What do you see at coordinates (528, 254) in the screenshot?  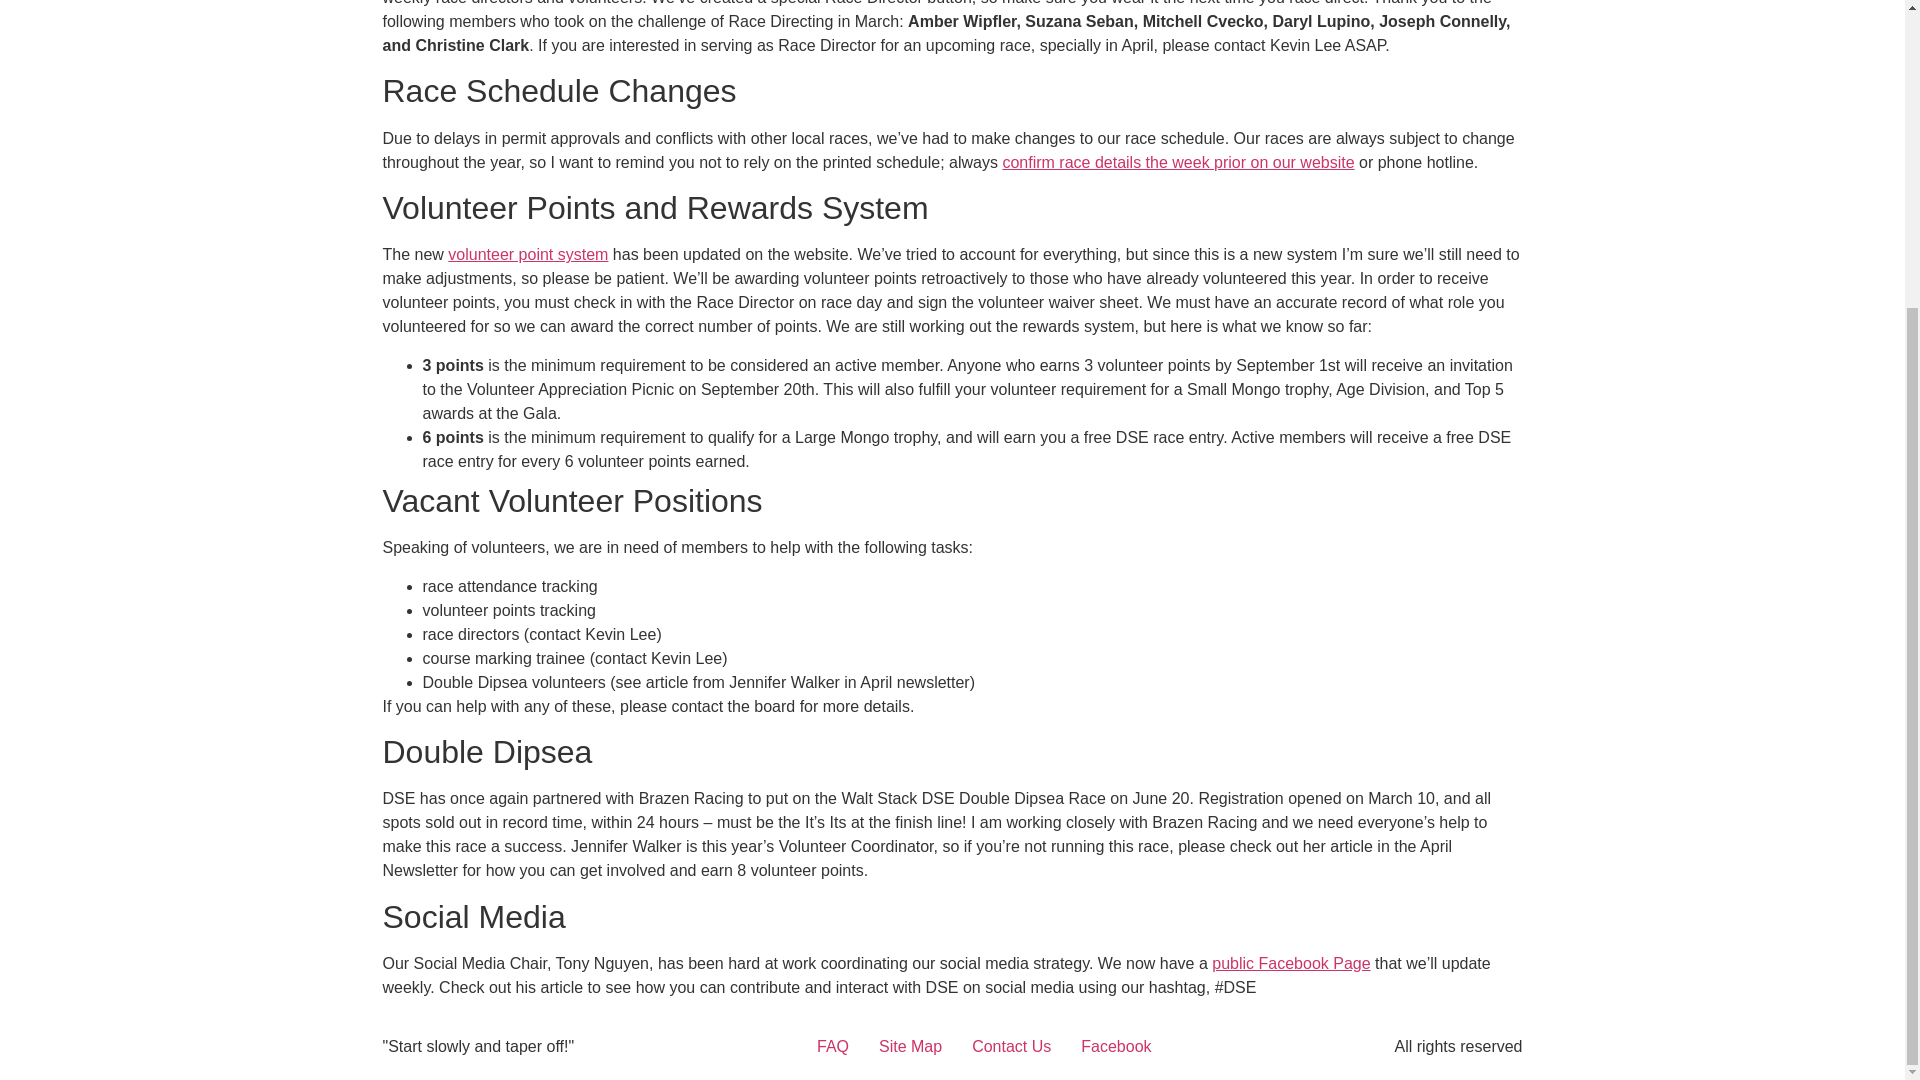 I see `Volunteer Points and Rewards` at bounding box center [528, 254].